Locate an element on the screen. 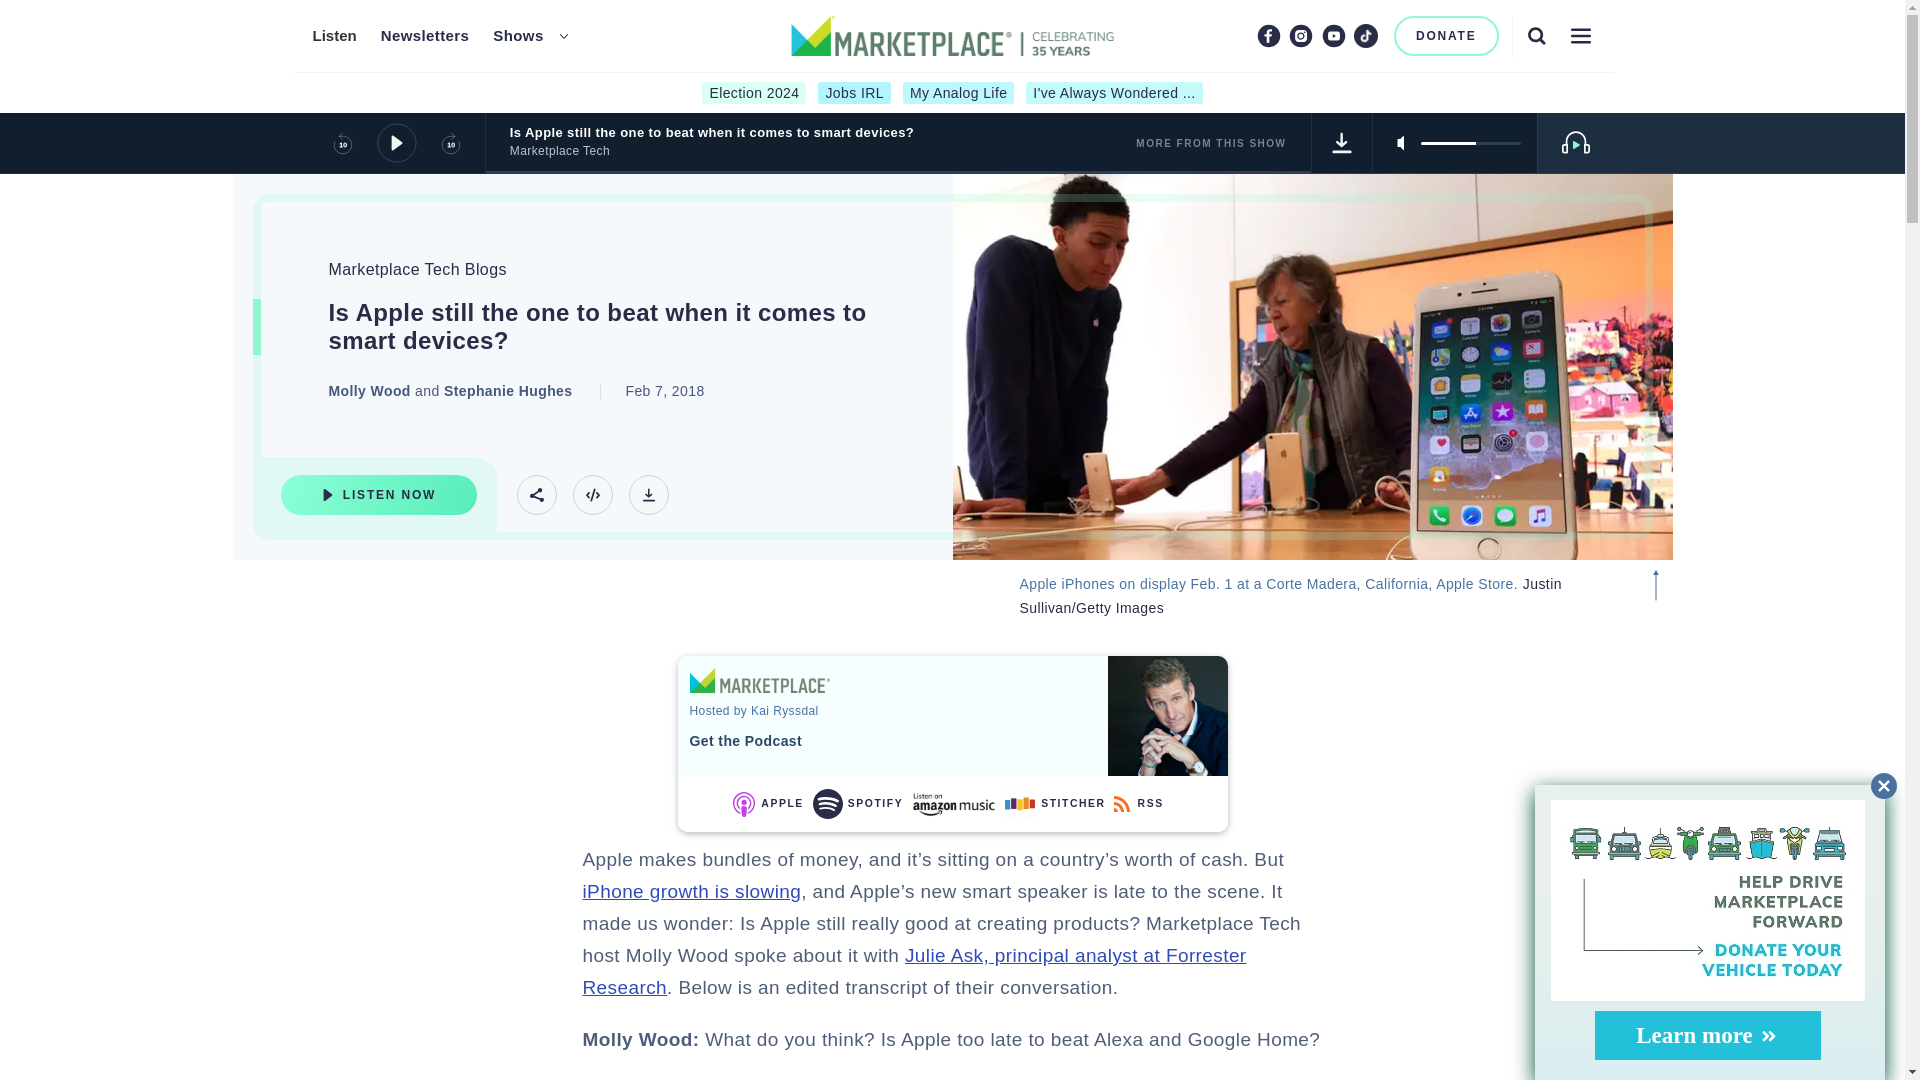  Listen Now is located at coordinates (378, 494).